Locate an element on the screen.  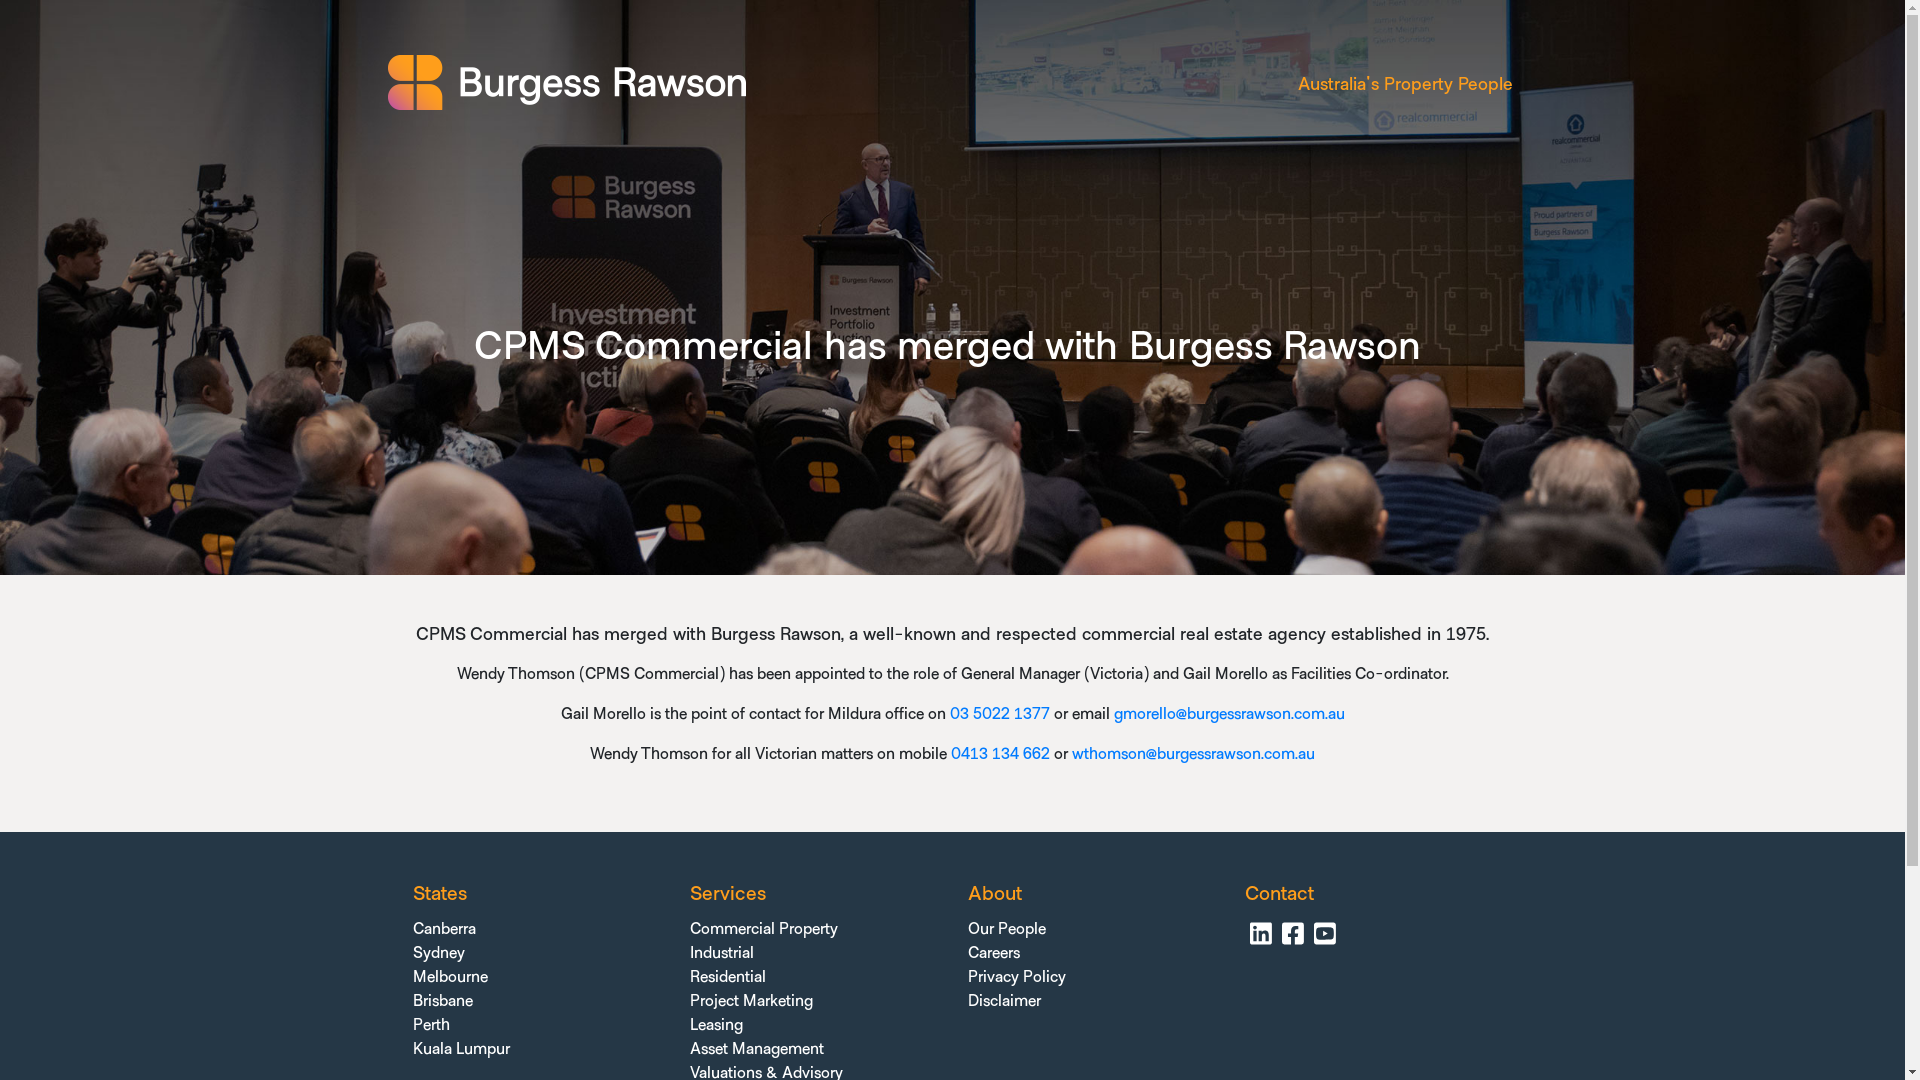
Brisbane is located at coordinates (442, 1001).